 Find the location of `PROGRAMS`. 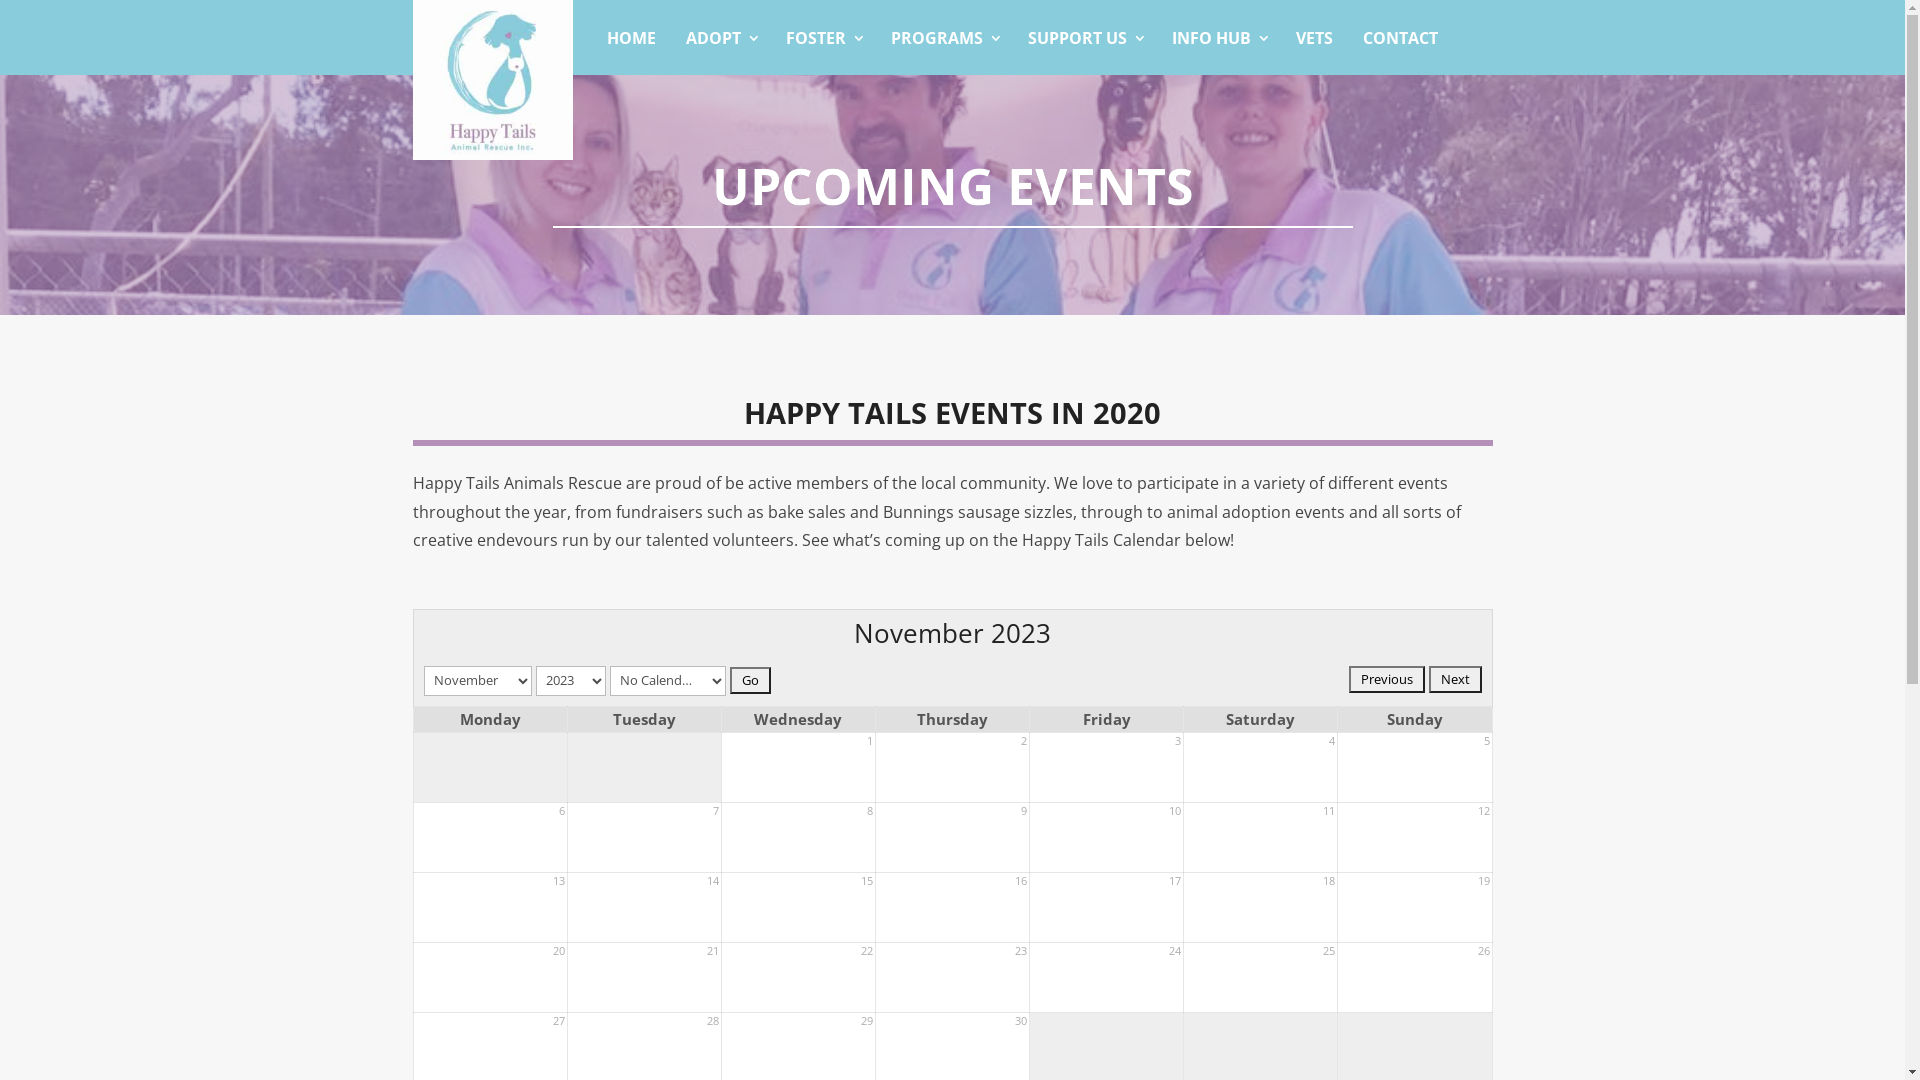

PROGRAMS is located at coordinates (944, 38).